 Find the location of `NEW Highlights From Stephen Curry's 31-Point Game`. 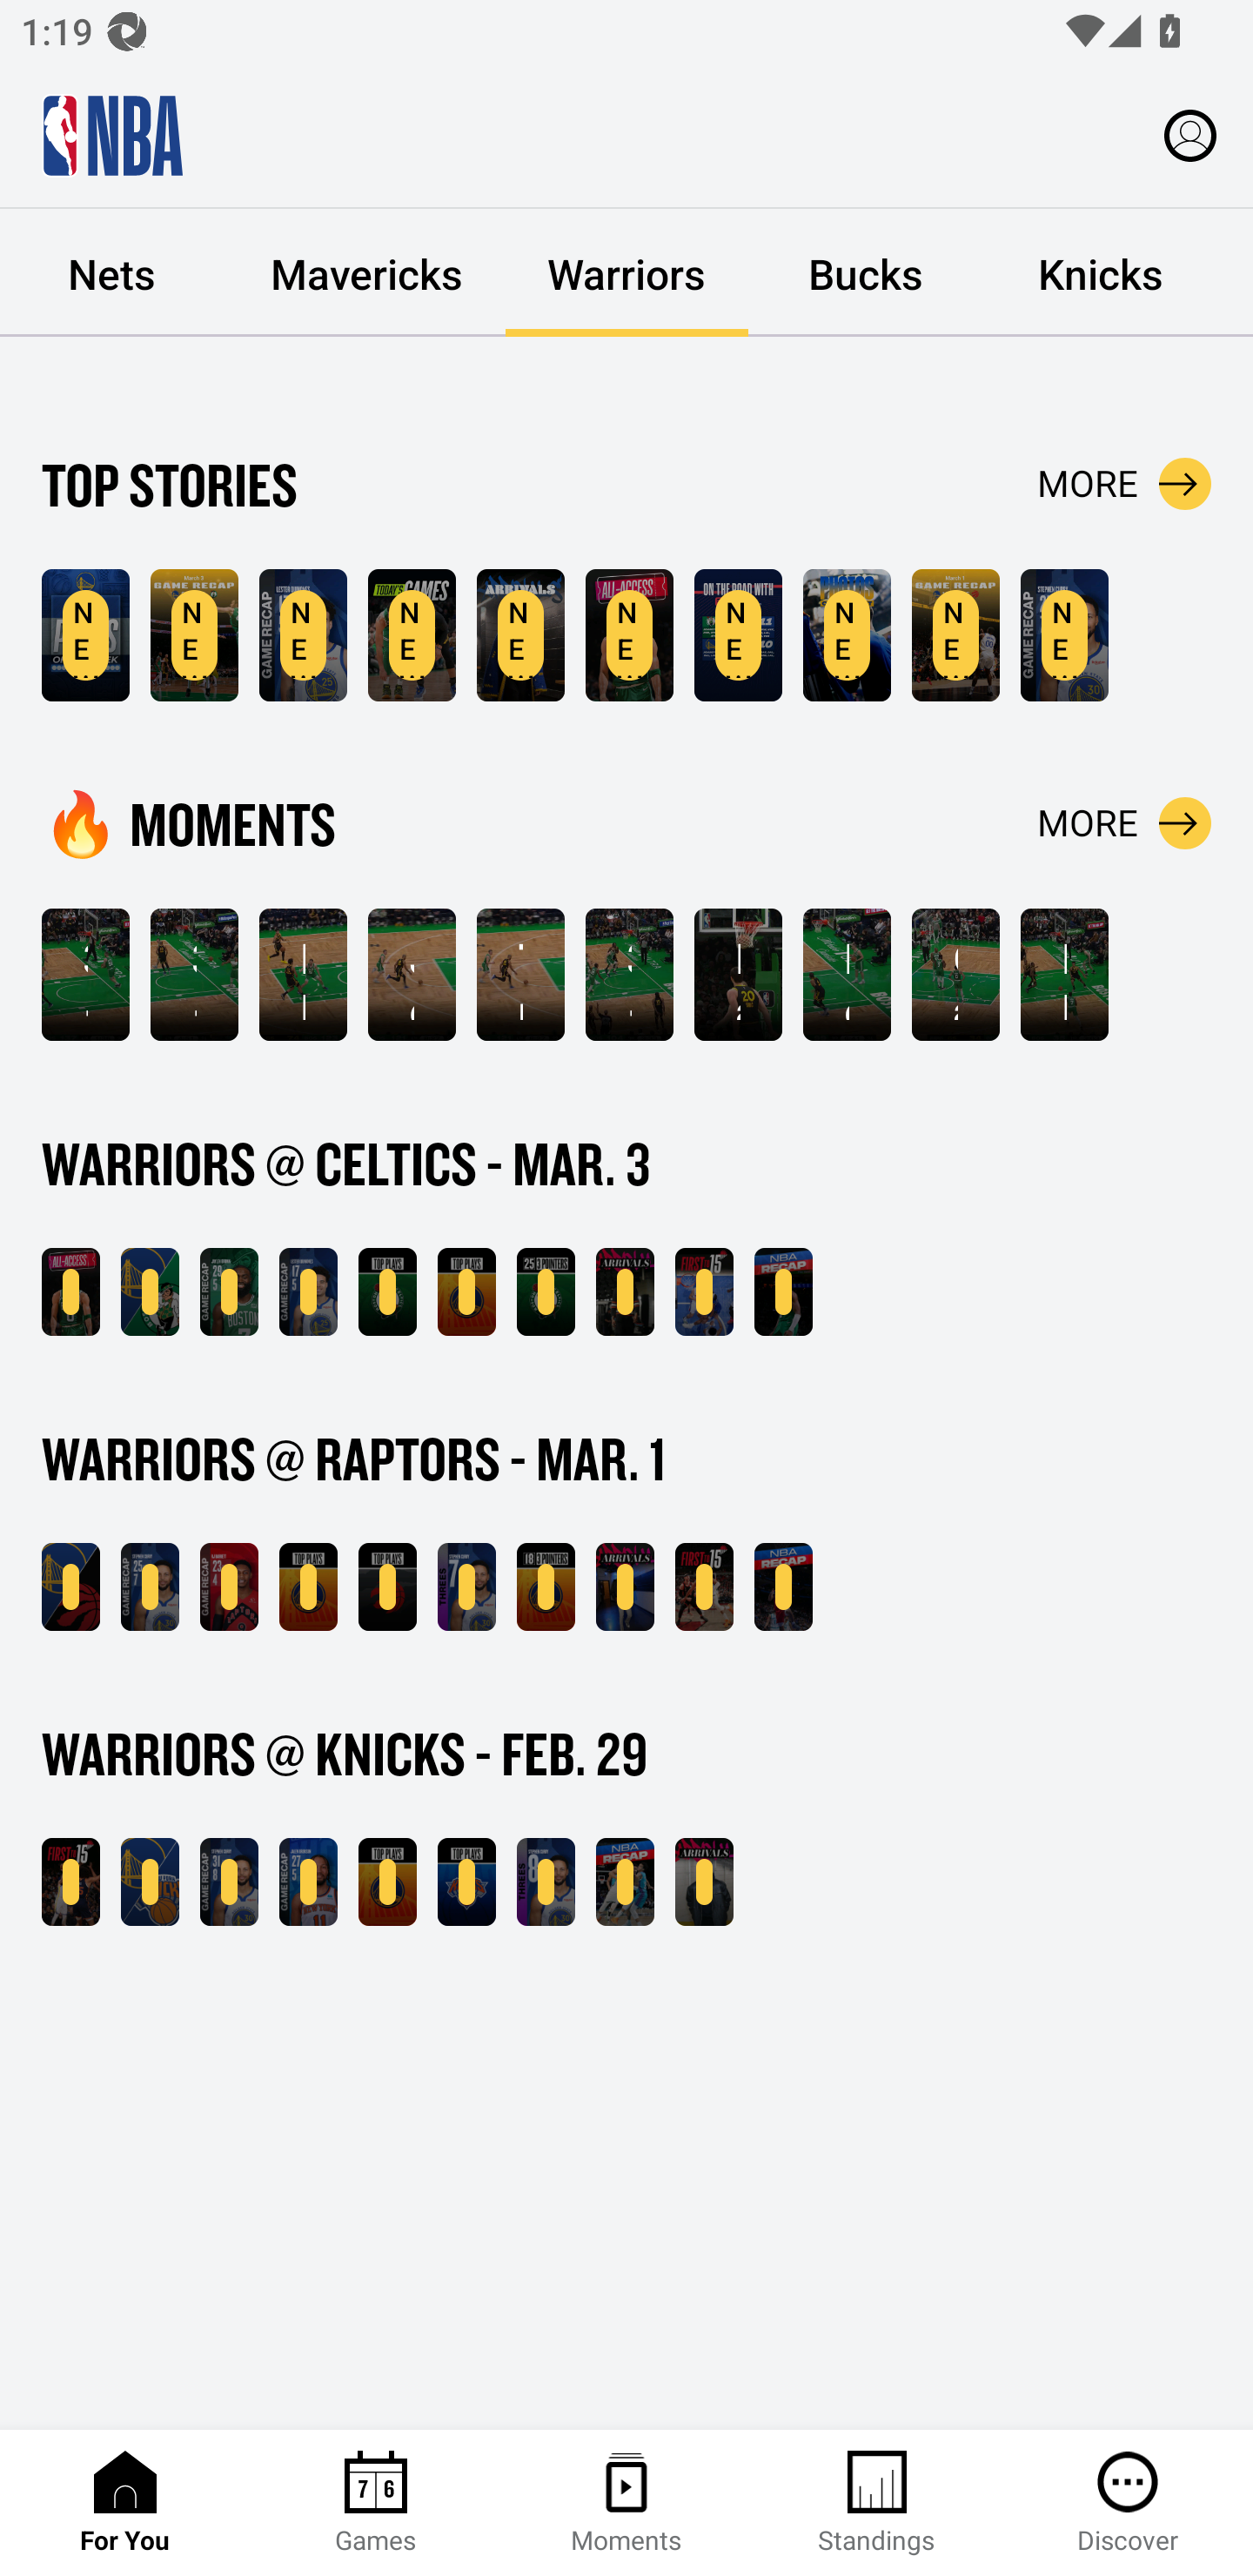

NEW Highlights From Stephen Curry's 31-Point Game is located at coordinates (229, 1883).